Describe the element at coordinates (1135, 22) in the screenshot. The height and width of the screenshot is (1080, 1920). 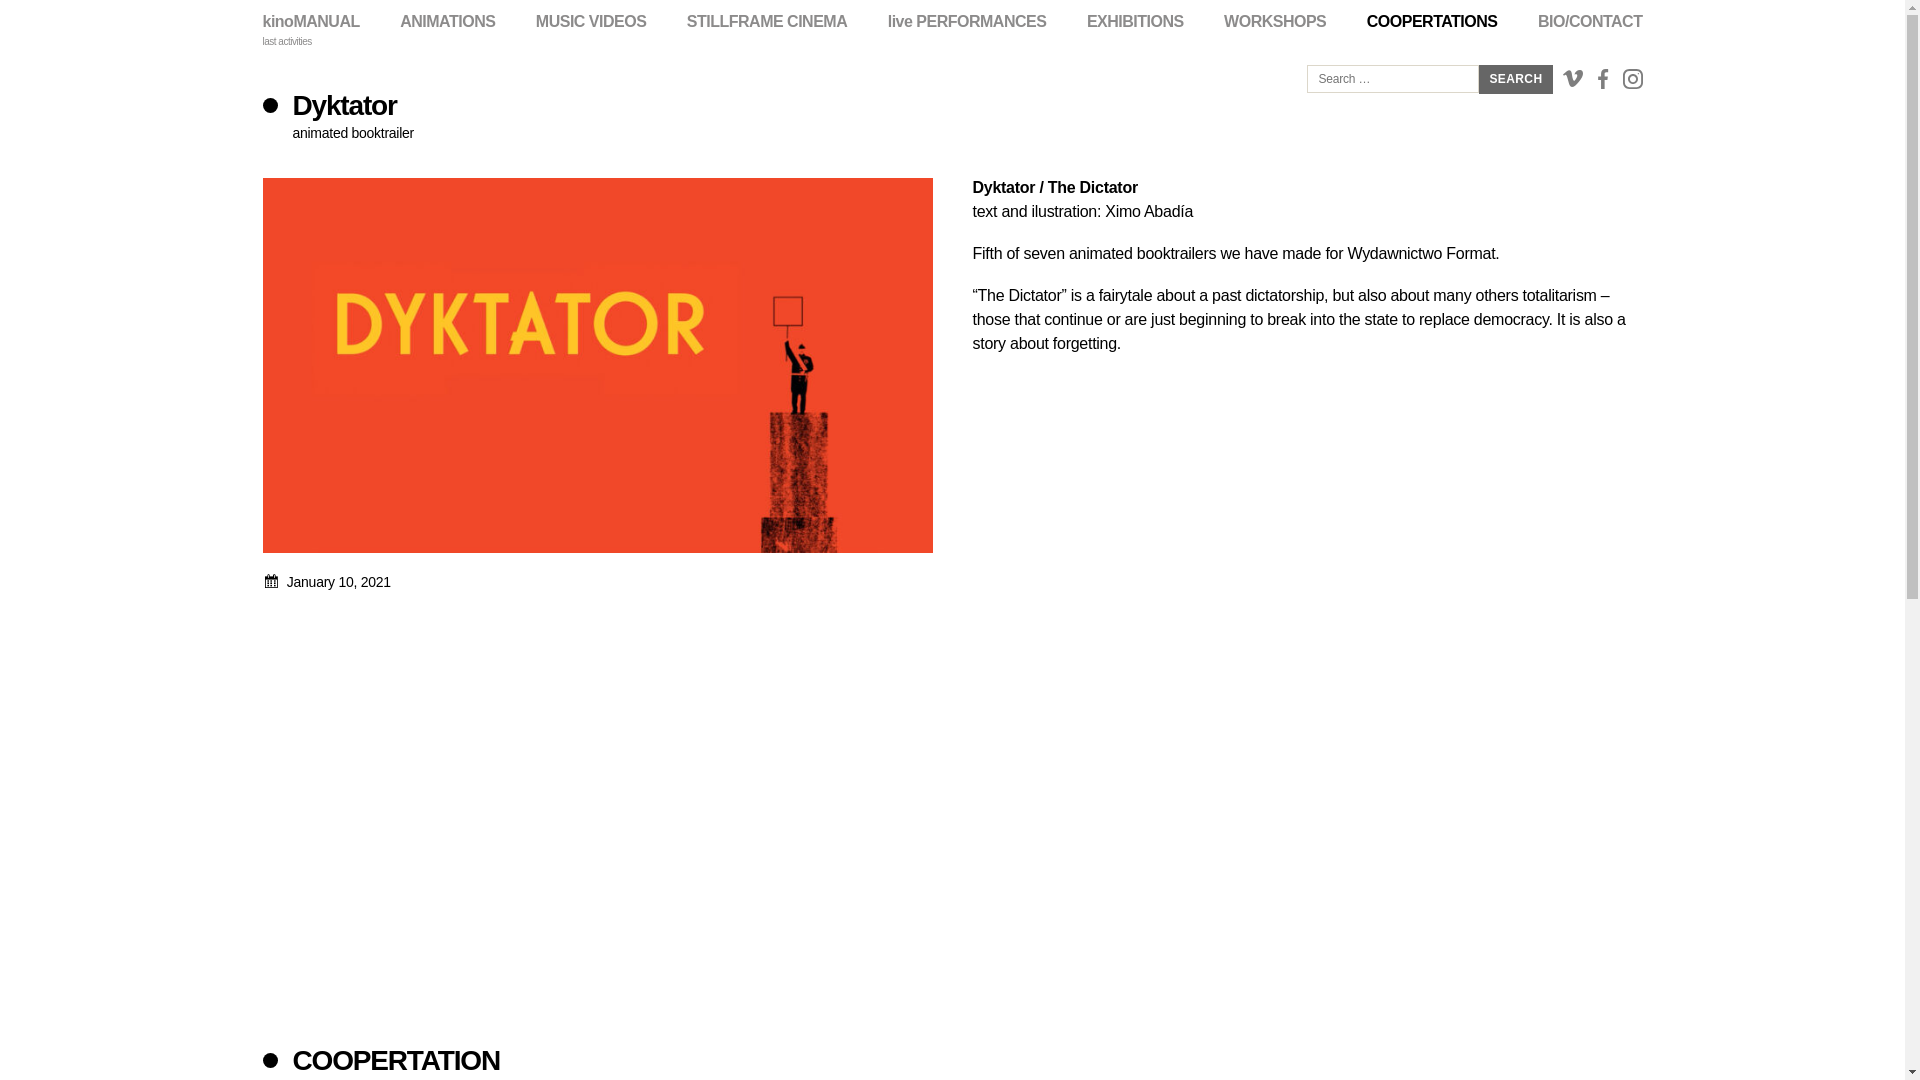
I see `EXHIBITIONS` at that location.